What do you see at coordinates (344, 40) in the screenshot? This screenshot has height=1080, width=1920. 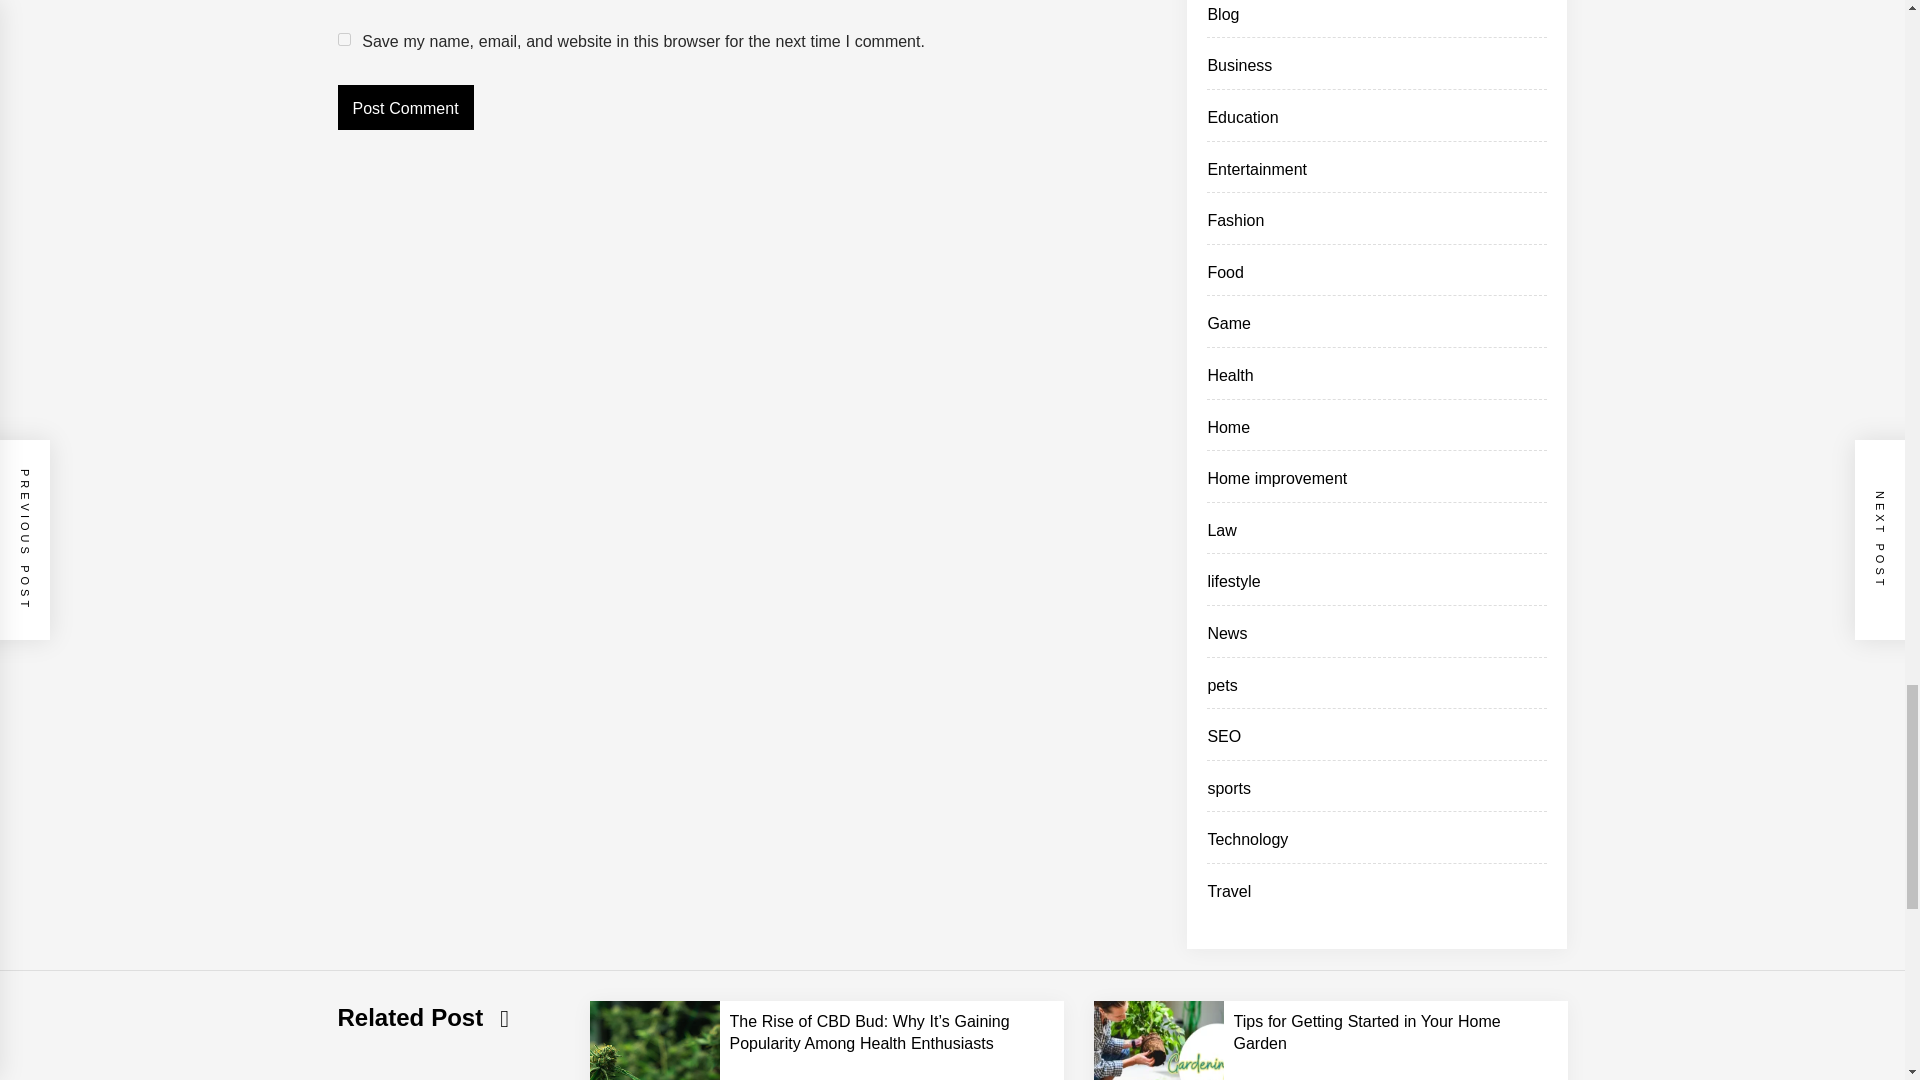 I see `yes` at bounding box center [344, 40].